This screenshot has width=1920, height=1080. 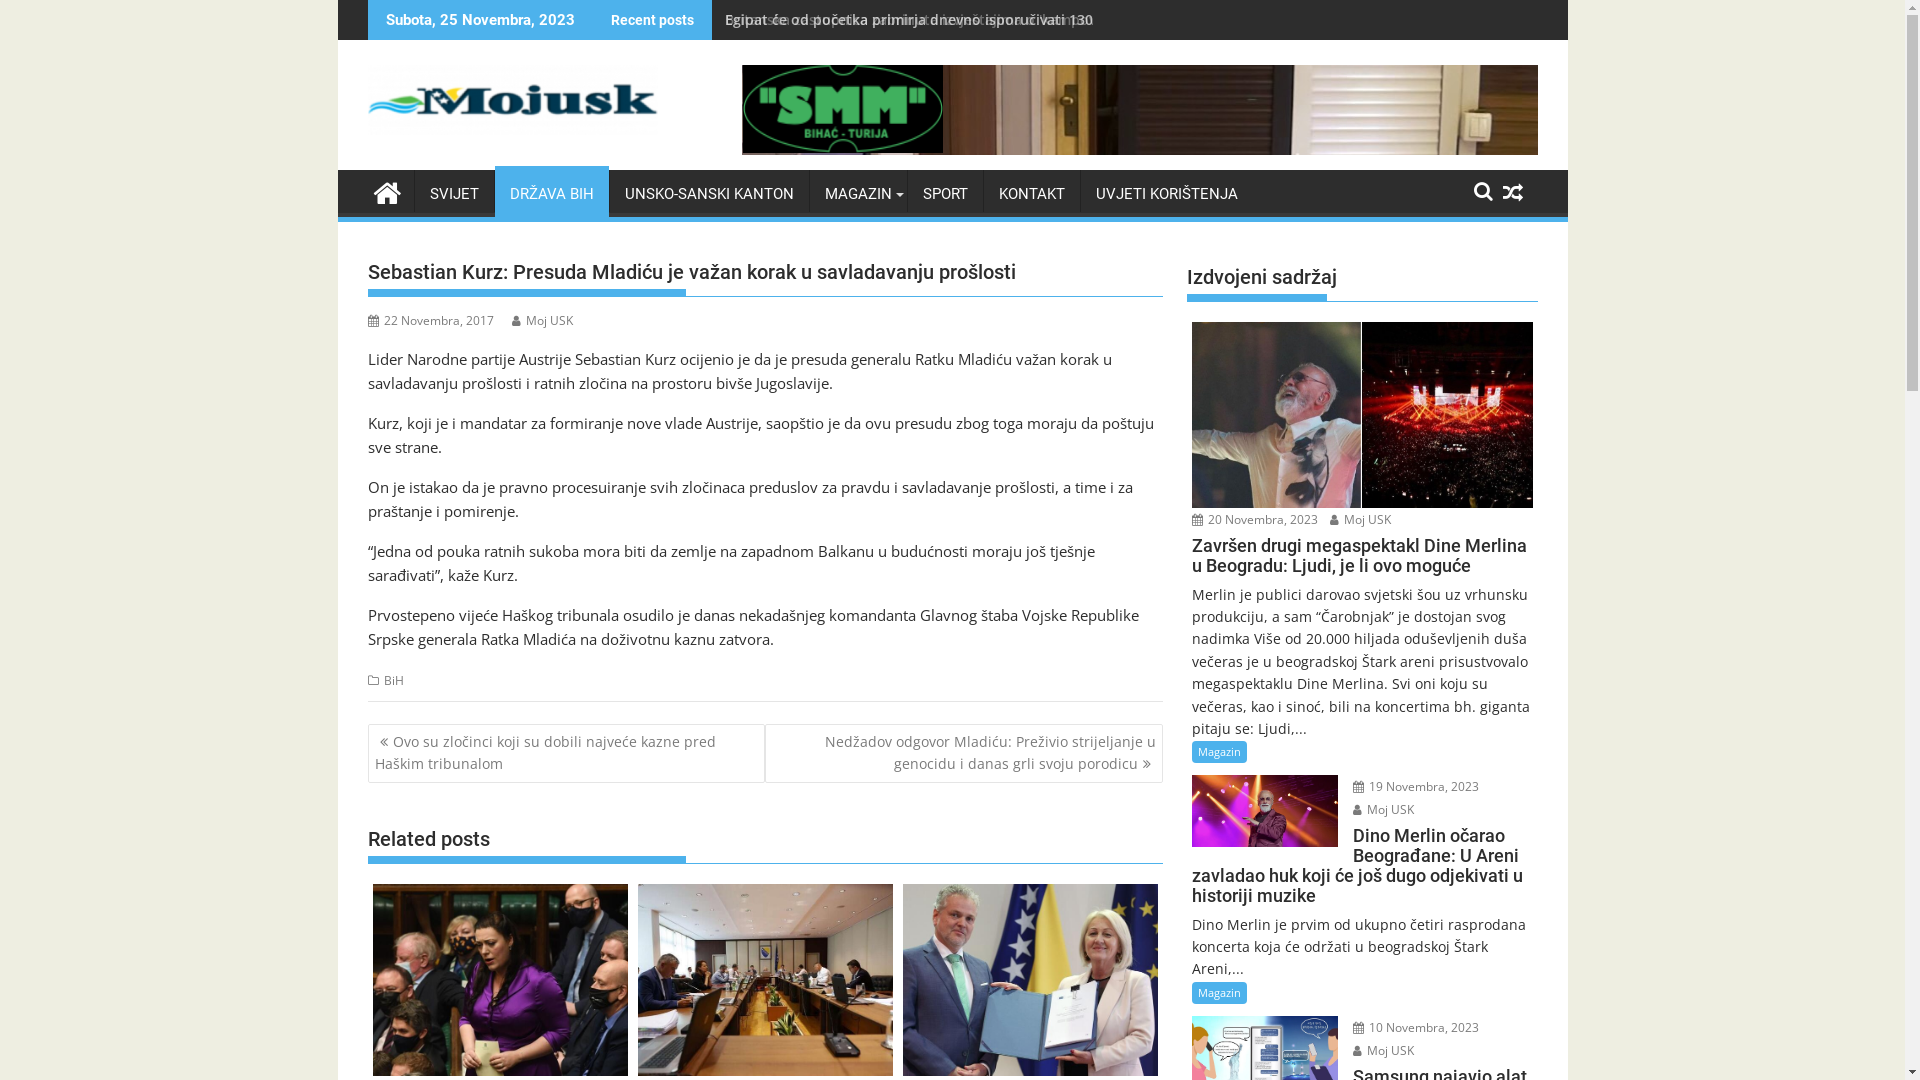 What do you see at coordinates (1032, 194) in the screenshot?
I see `KONTAKT` at bounding box center [1032, 194].